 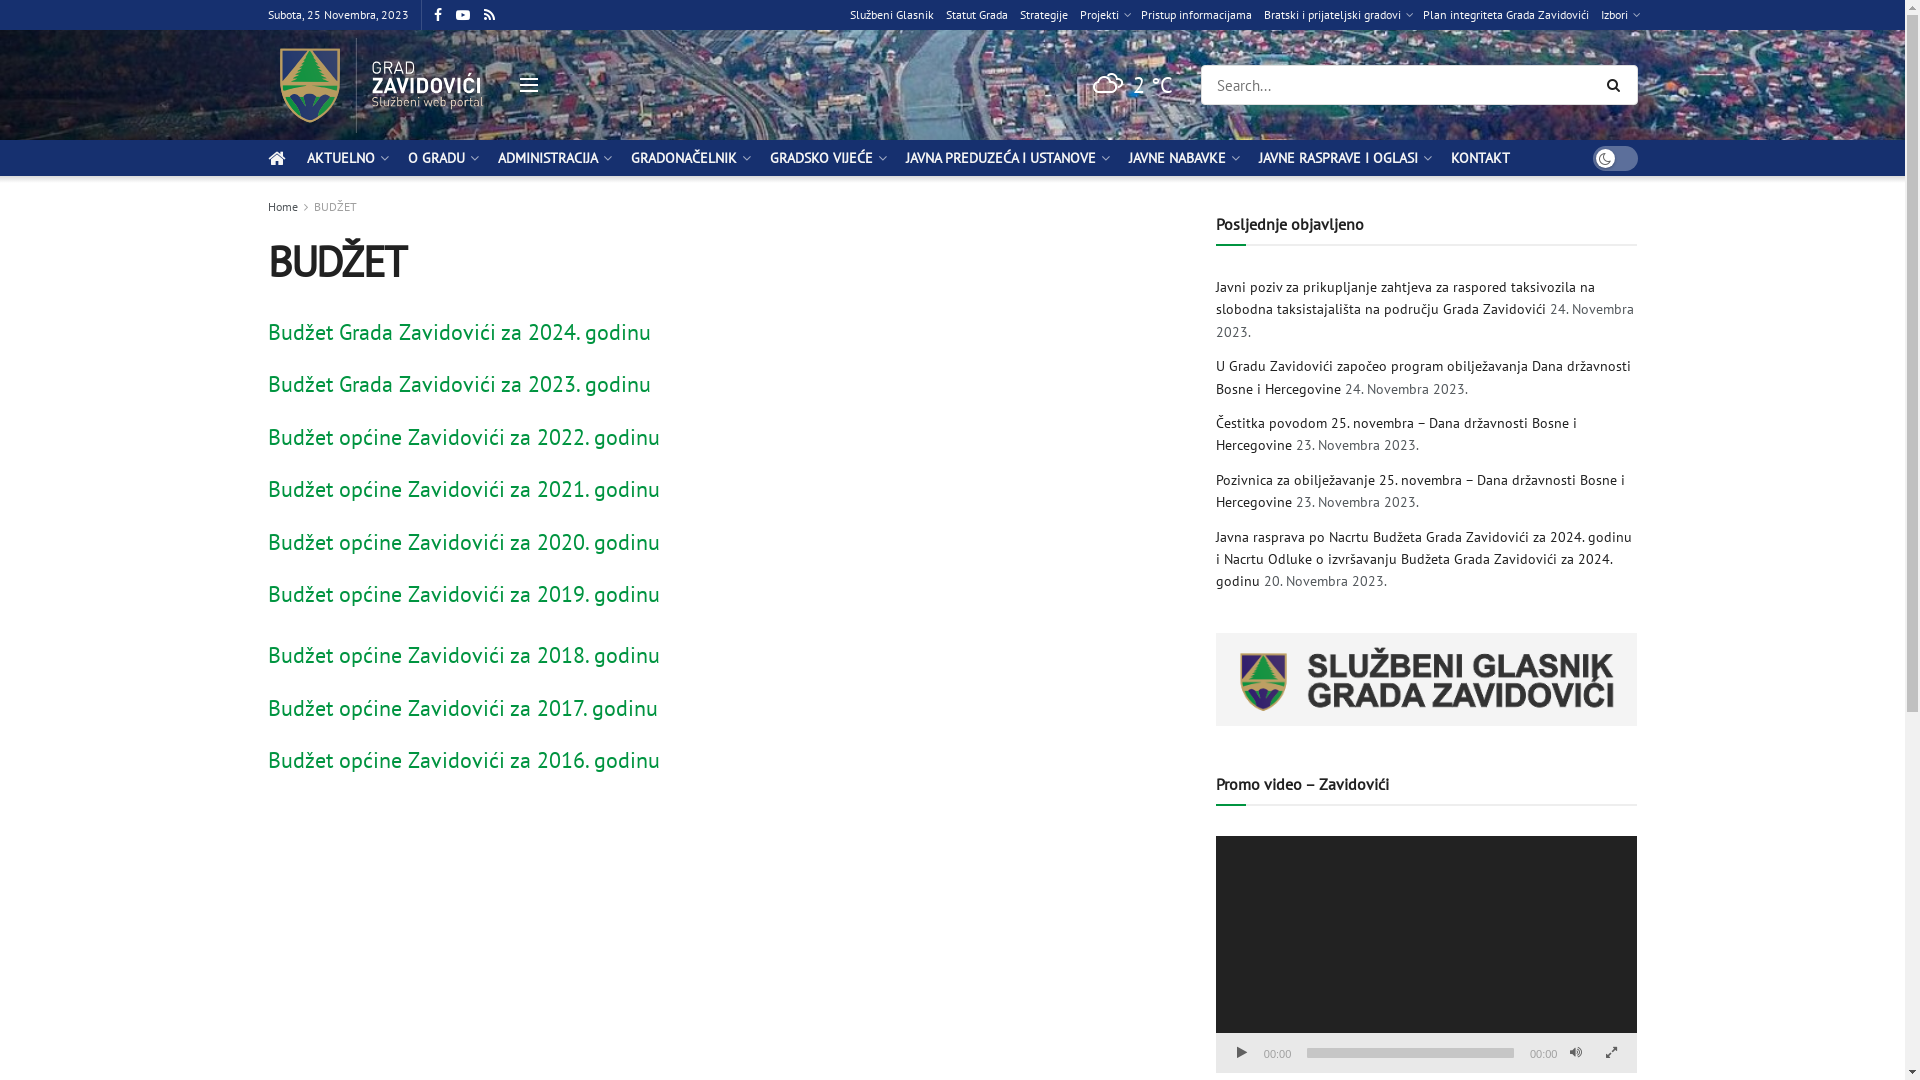 I want to click on Projekti, so click(x=1104, y=15).